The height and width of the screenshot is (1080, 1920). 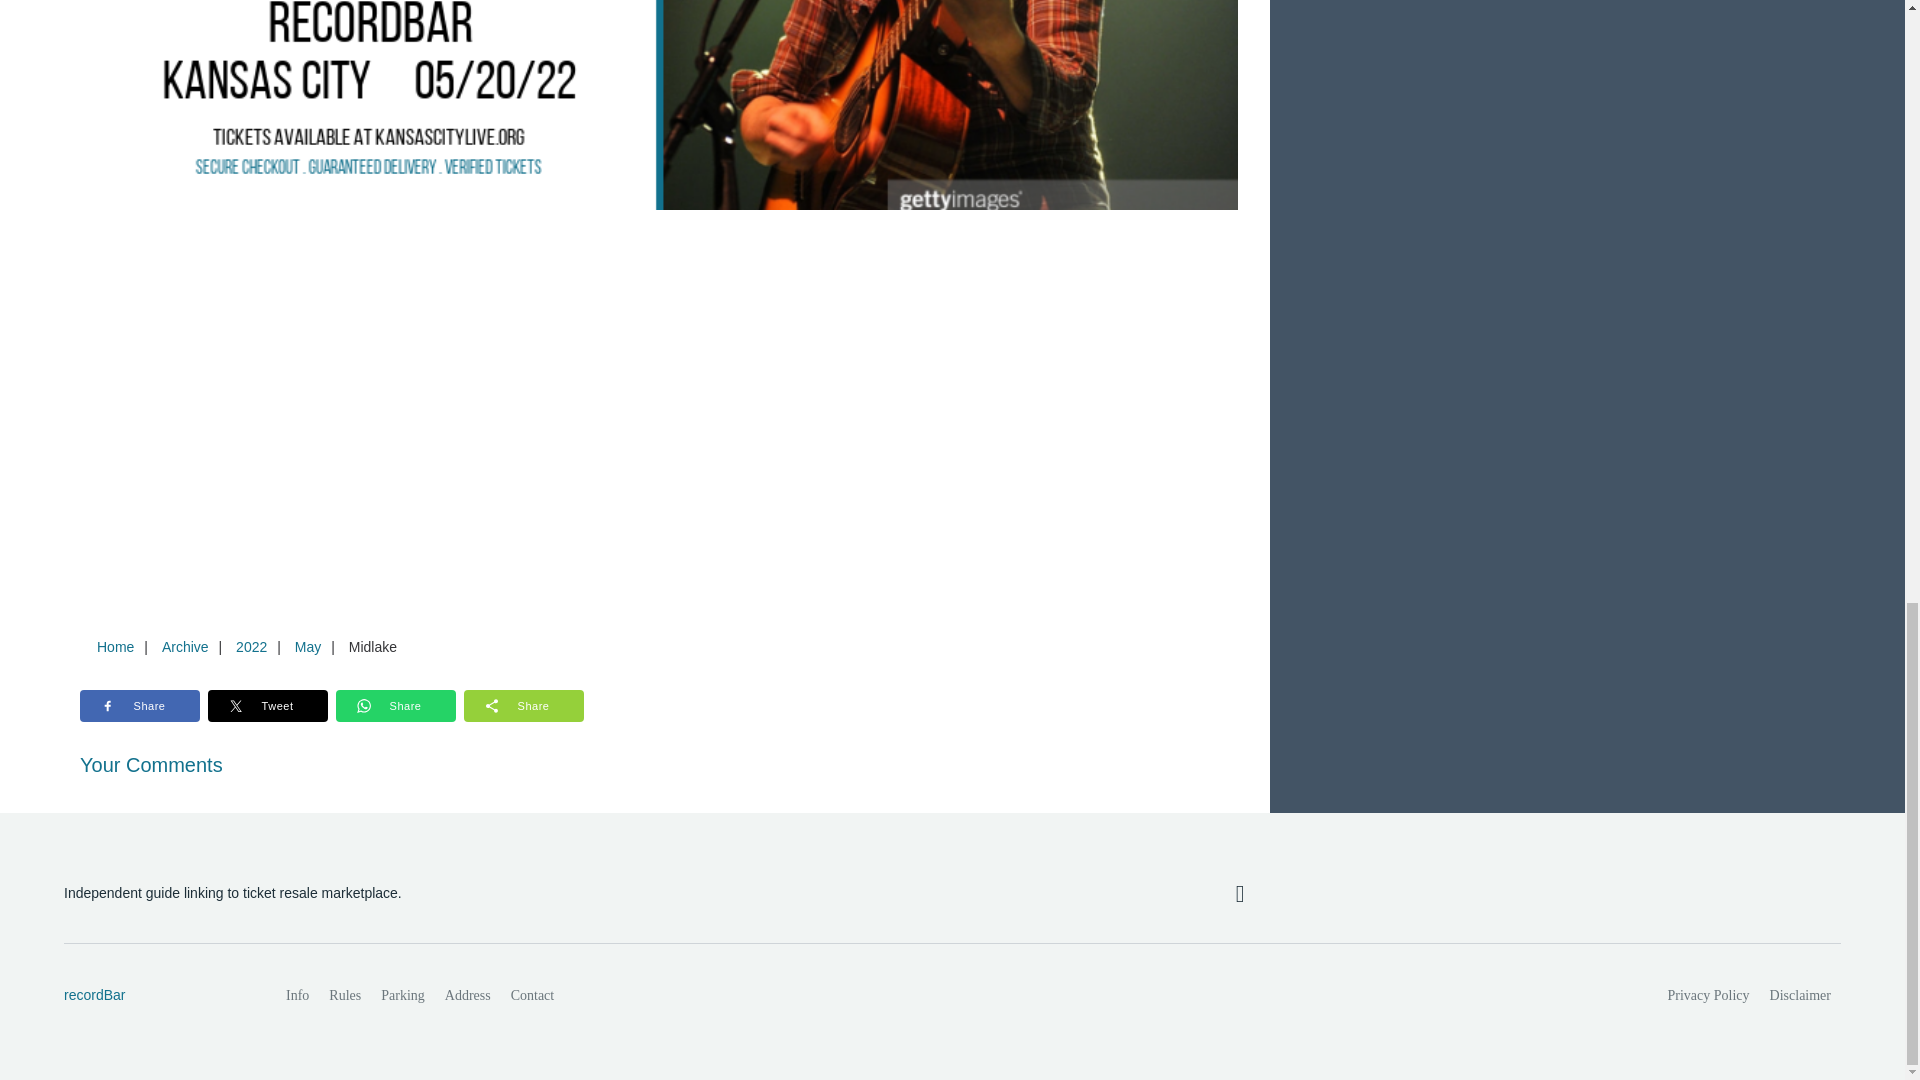 What do you see at coordinates (1709, 996) in the screenshot?
I see `Privacy Policy` at bounding box center [1709, 996].